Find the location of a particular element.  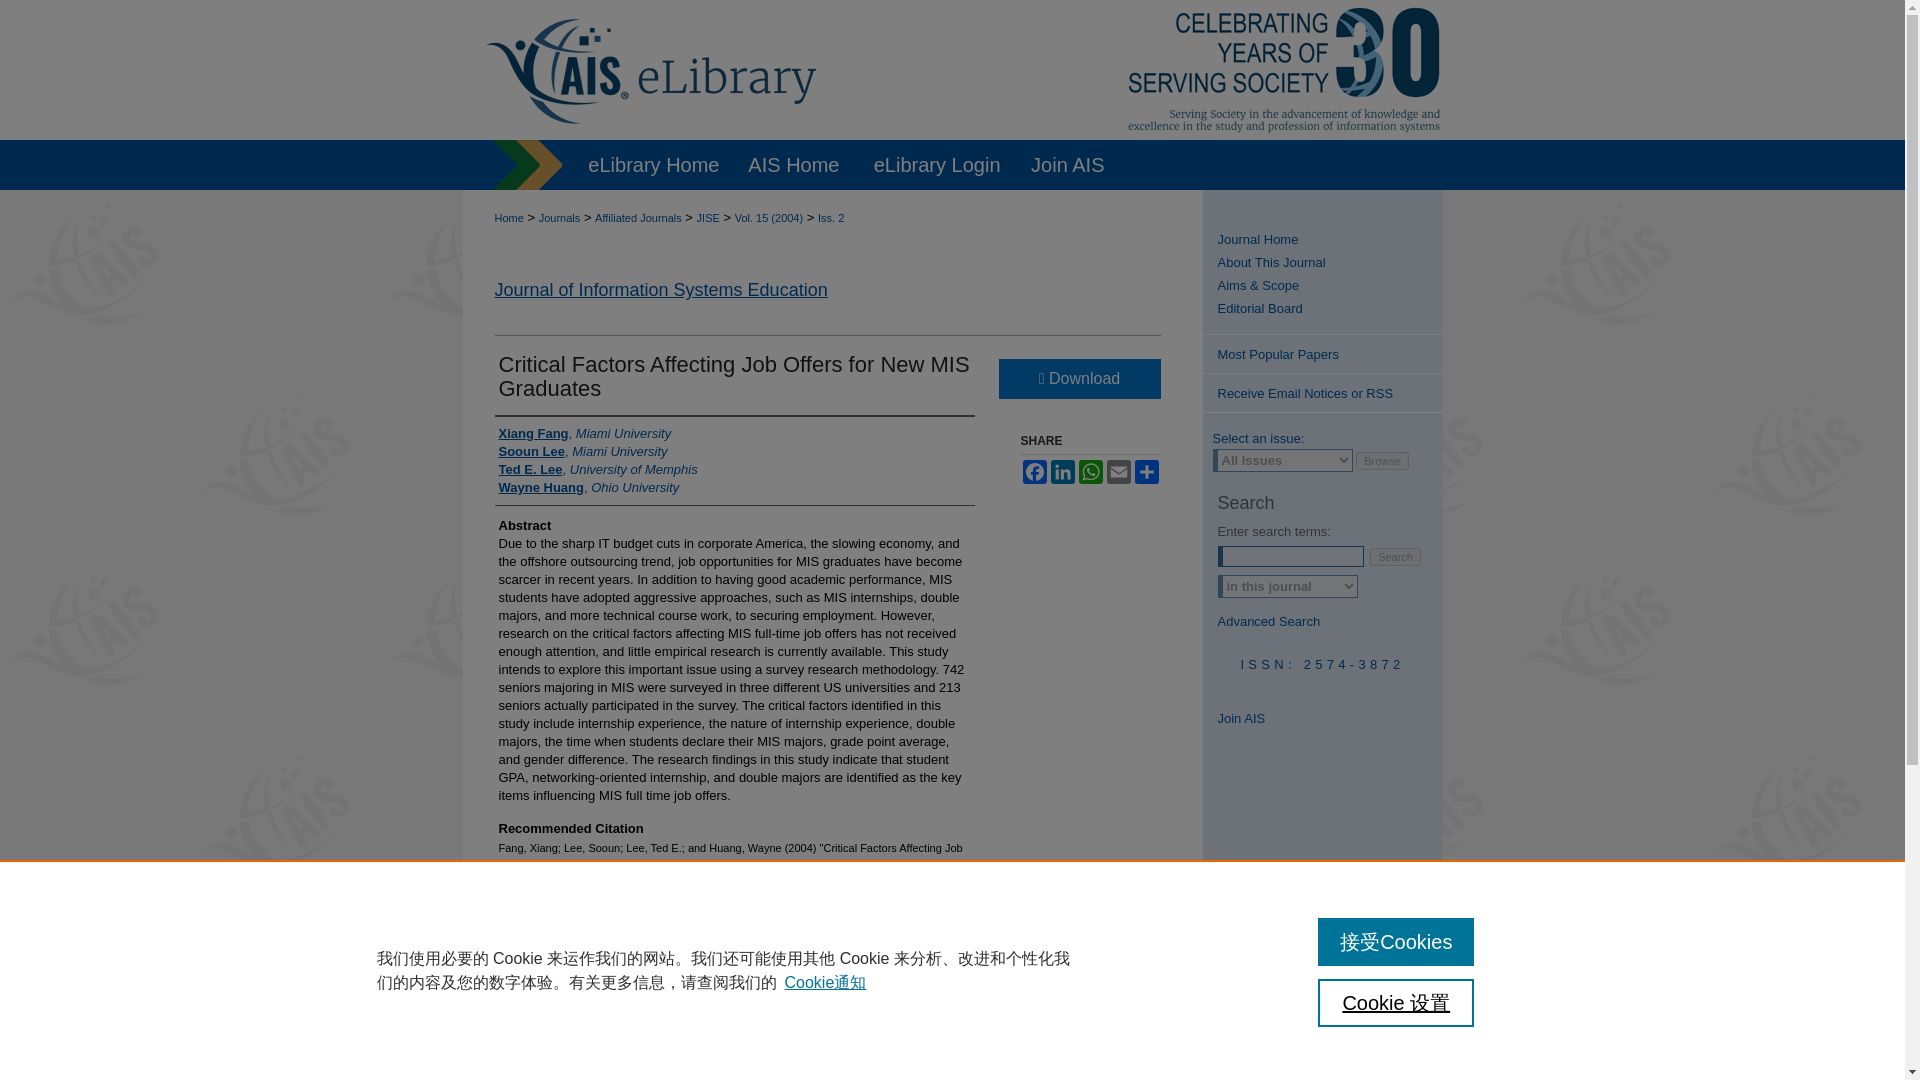

Iss. 2 is located at coordinates (830, 217).